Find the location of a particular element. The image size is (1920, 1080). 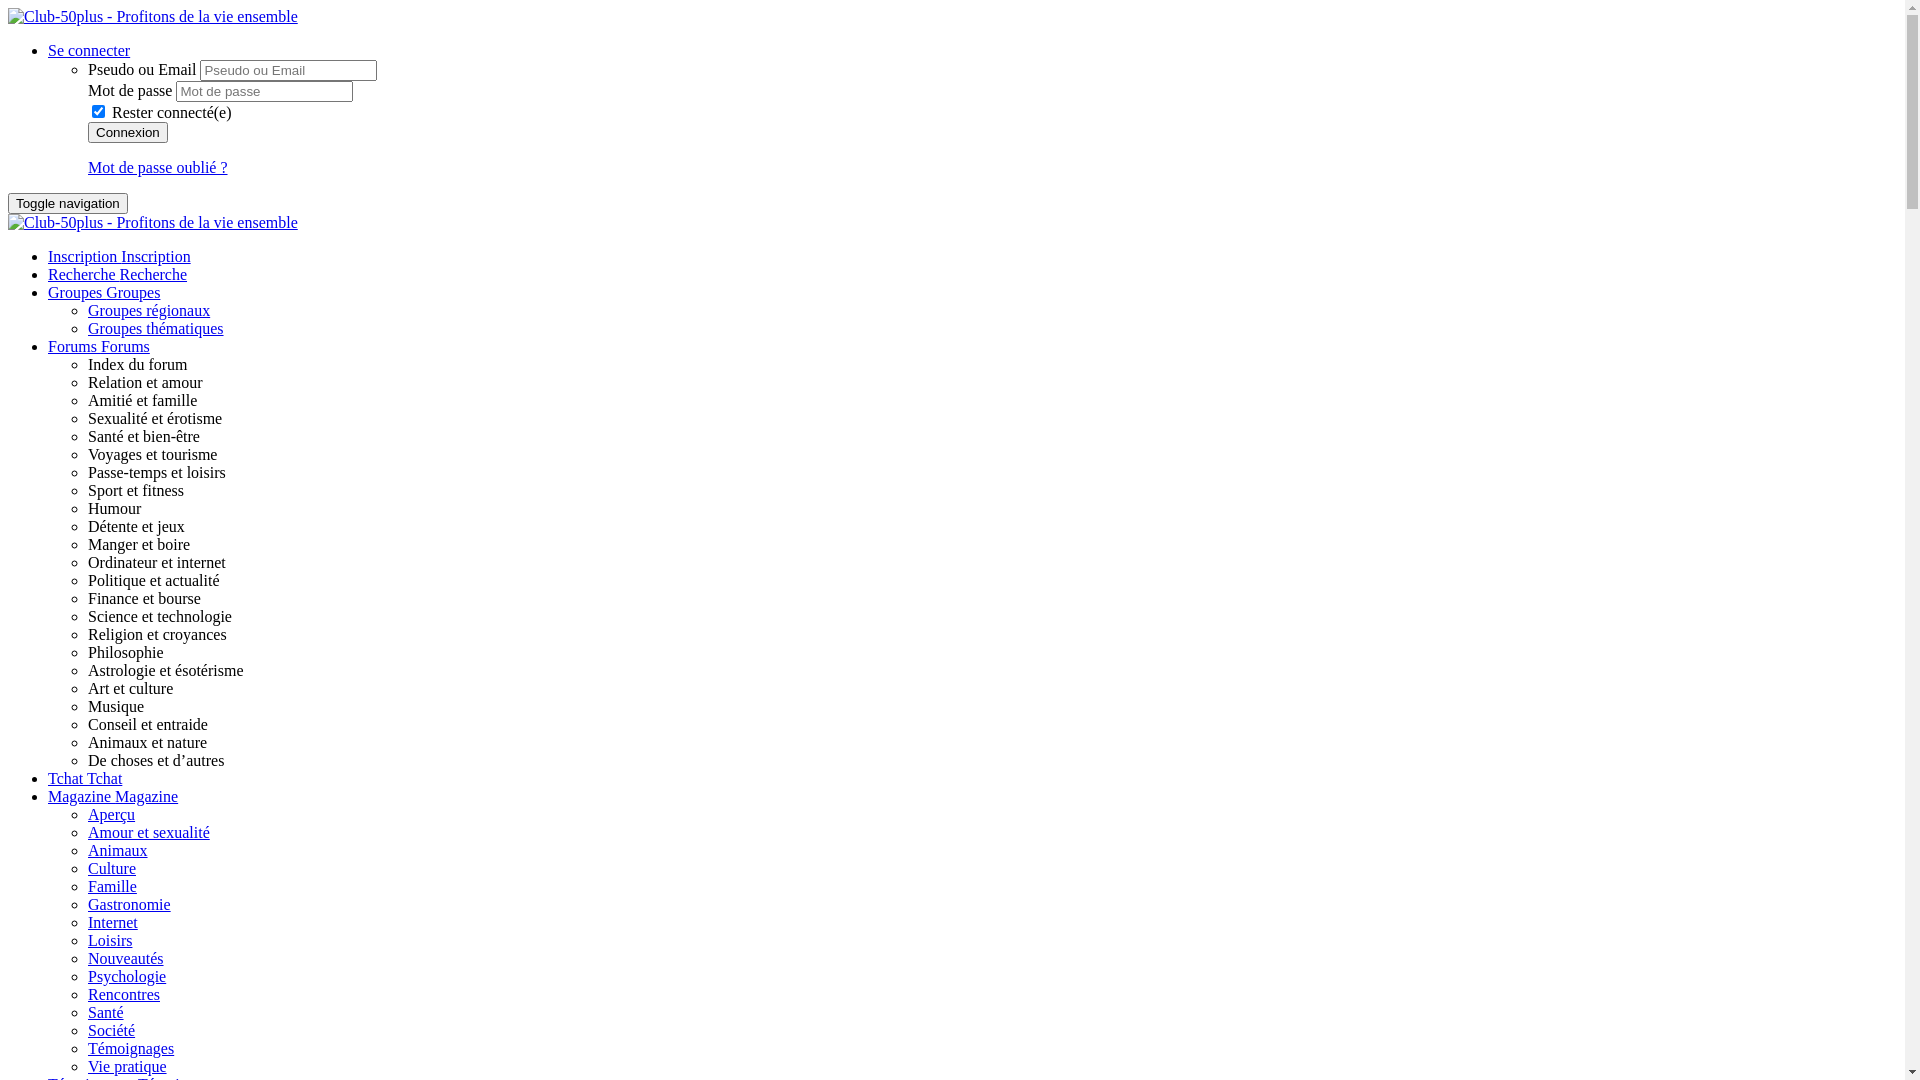

Sport et fitness is located at coordinates (136, 490).